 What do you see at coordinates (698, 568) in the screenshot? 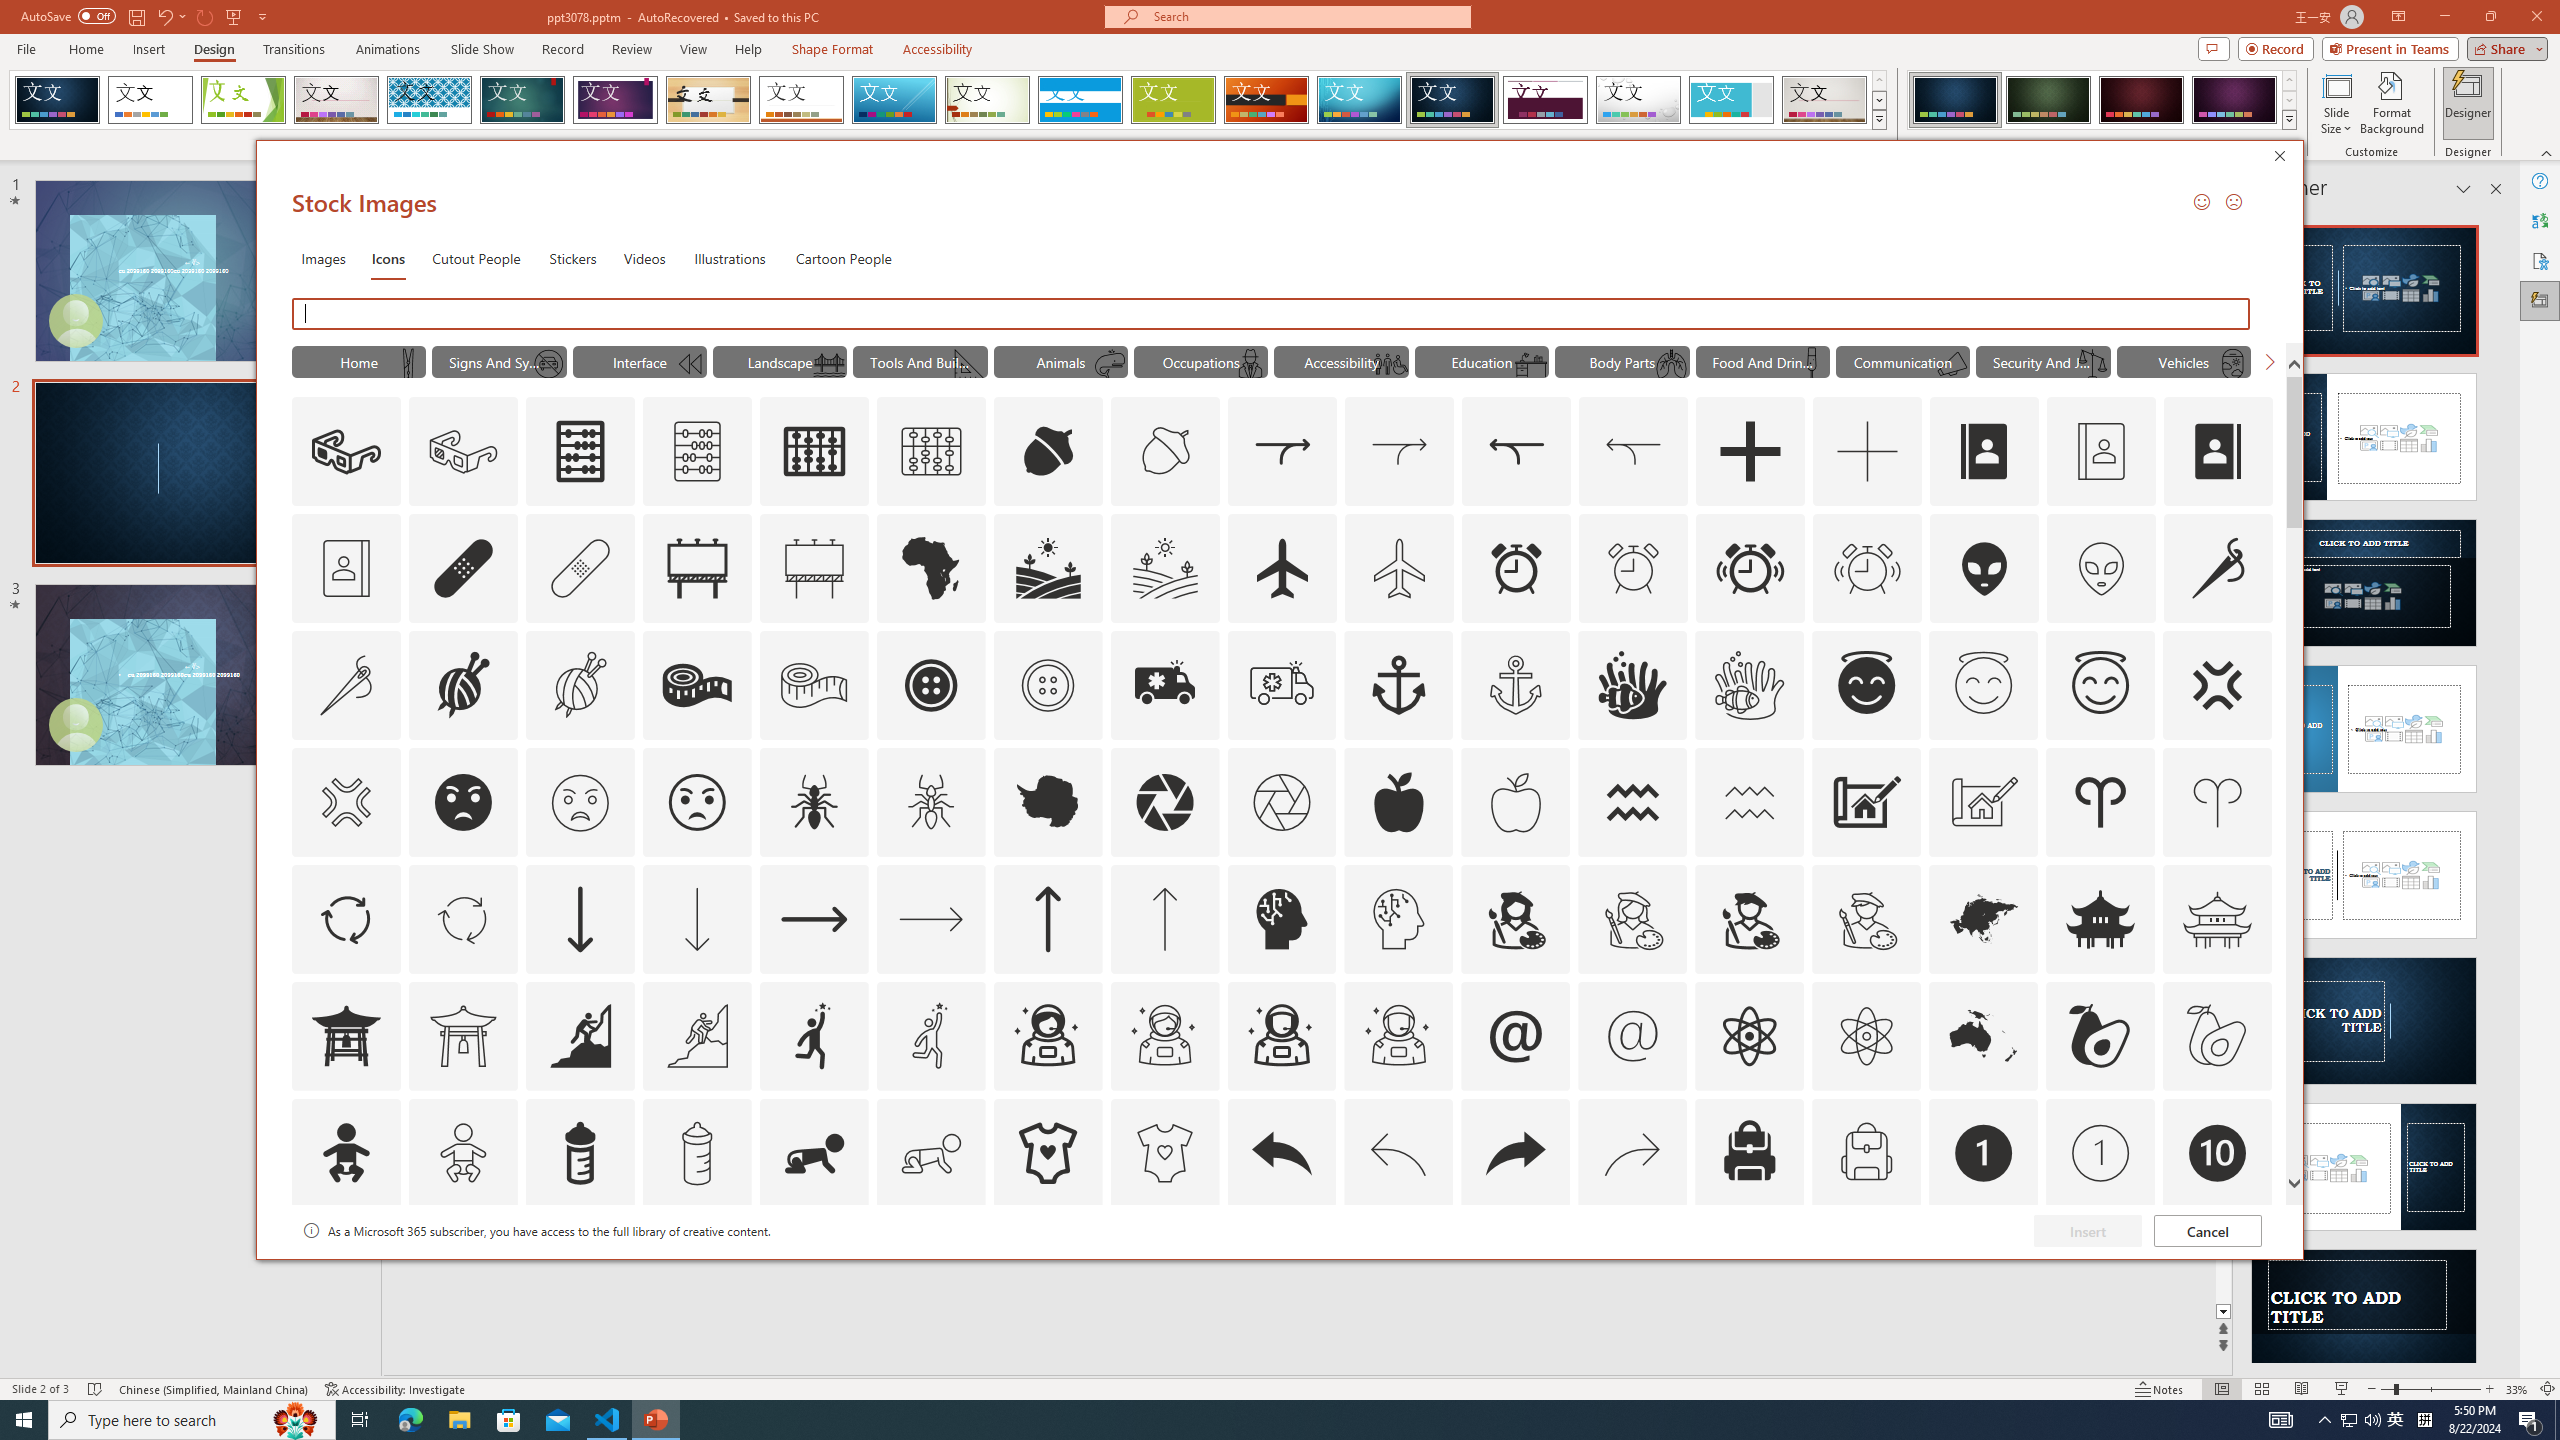
I see `AutomationID: Icons_Advertising` at bounding box center [698, 568].